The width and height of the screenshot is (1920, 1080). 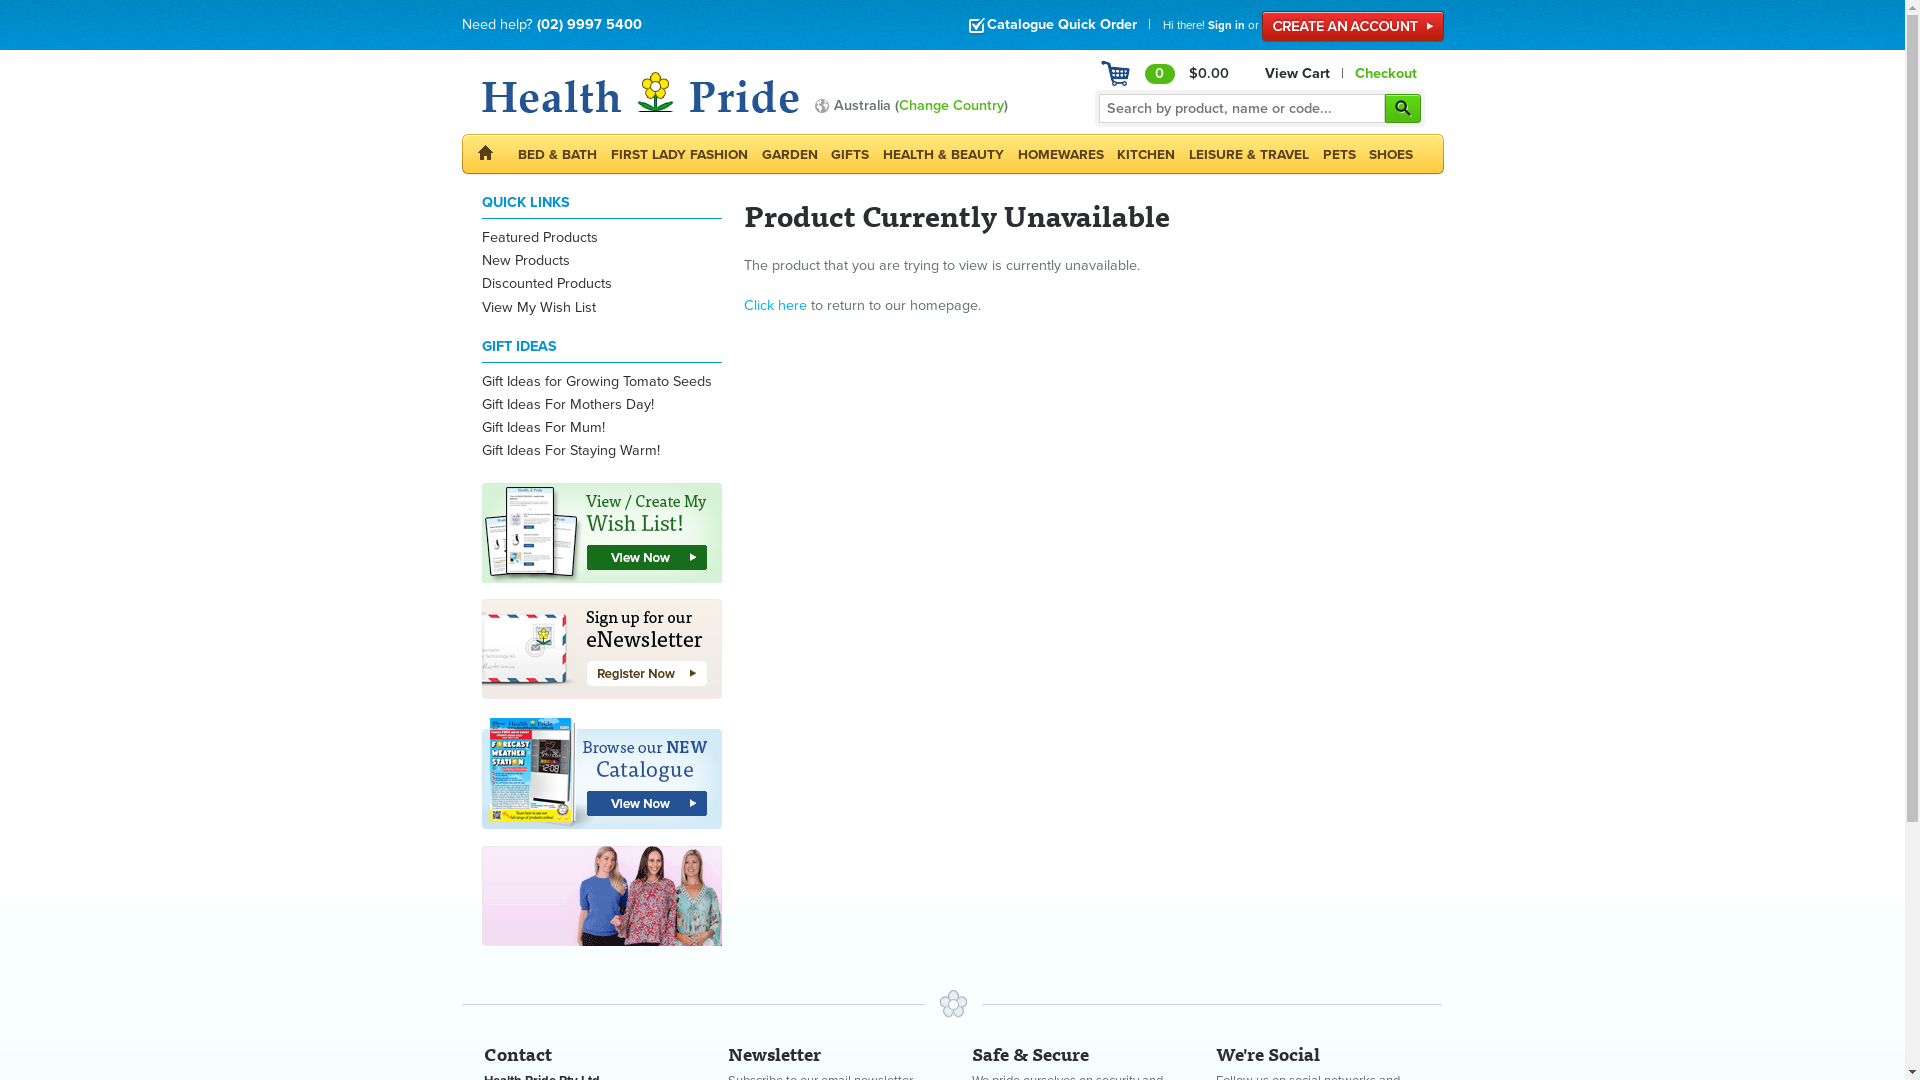 I want to click on Sign in, so click(x=1226, y=25).